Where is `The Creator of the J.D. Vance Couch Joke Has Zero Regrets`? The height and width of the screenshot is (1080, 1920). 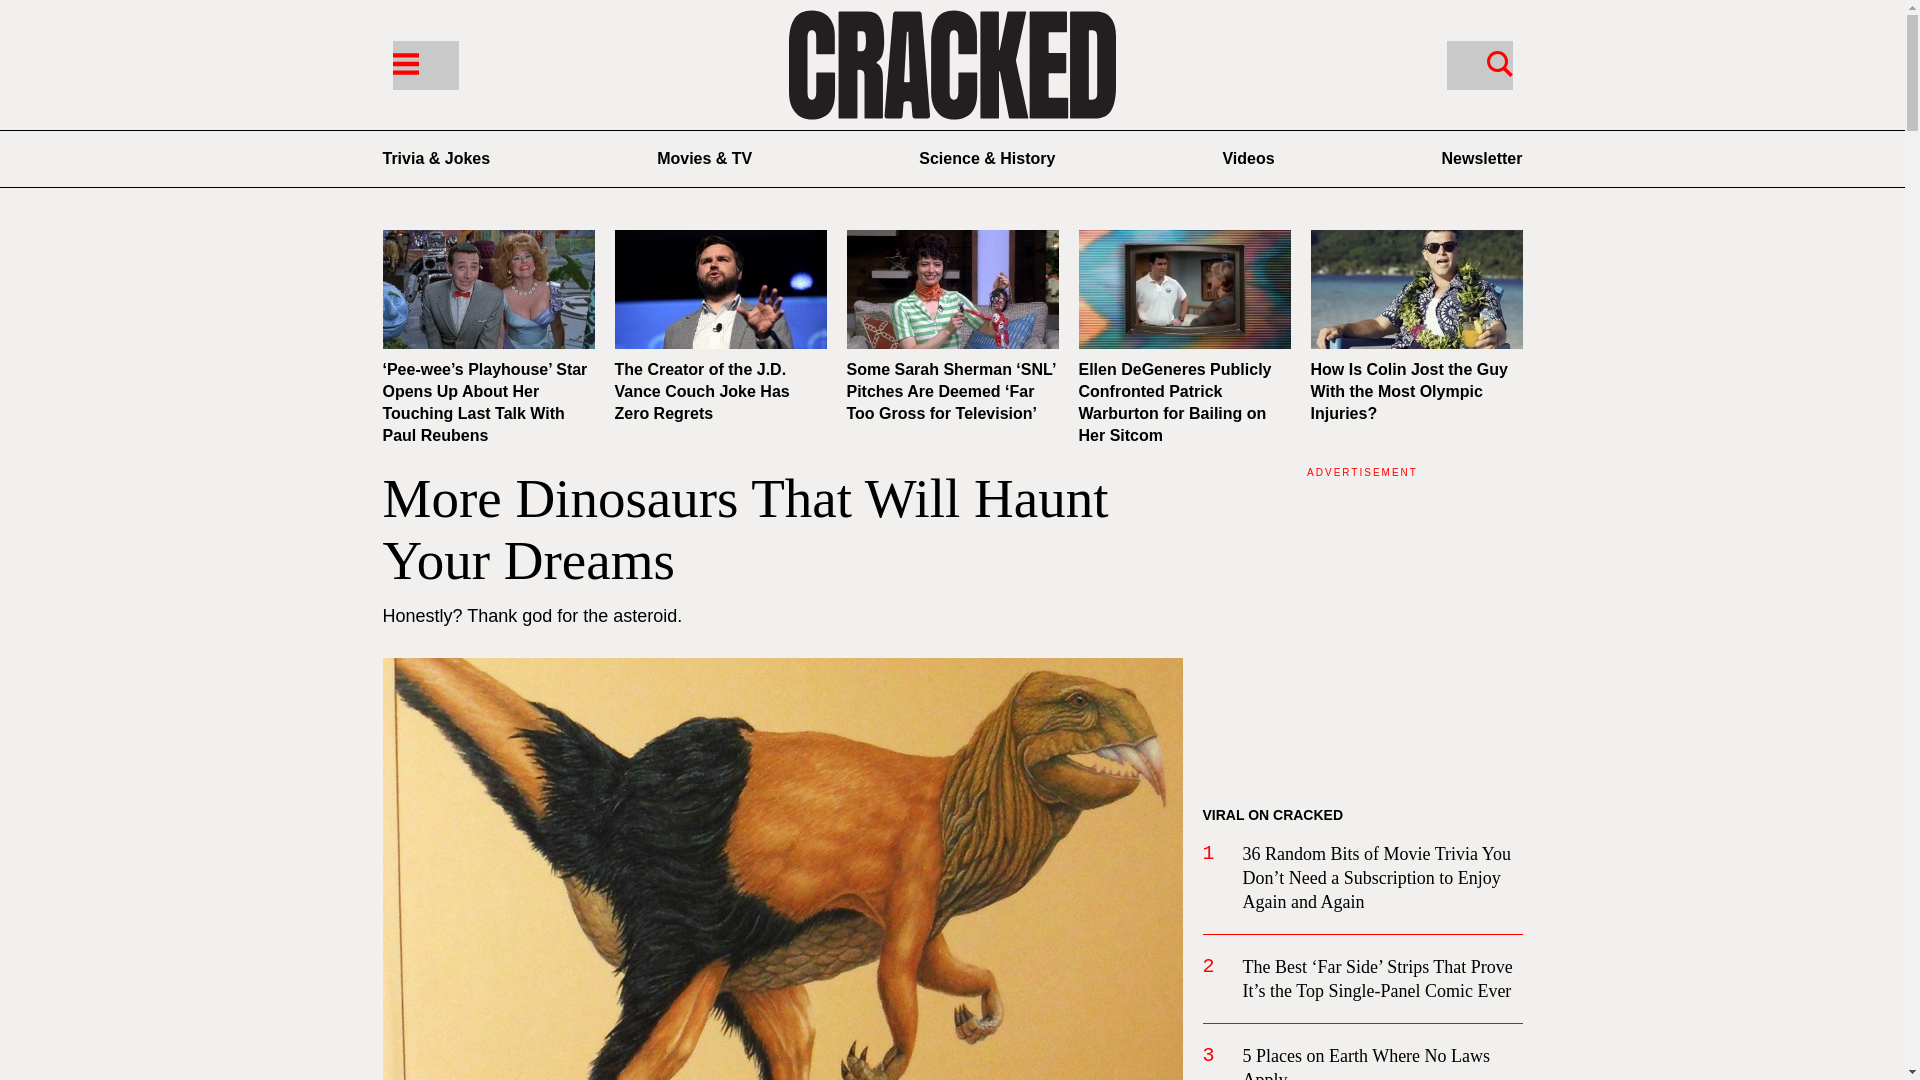
The Creator of the J.D. Vance Couch Joke Has Zero Regrets is located at coordinates (702, 391).